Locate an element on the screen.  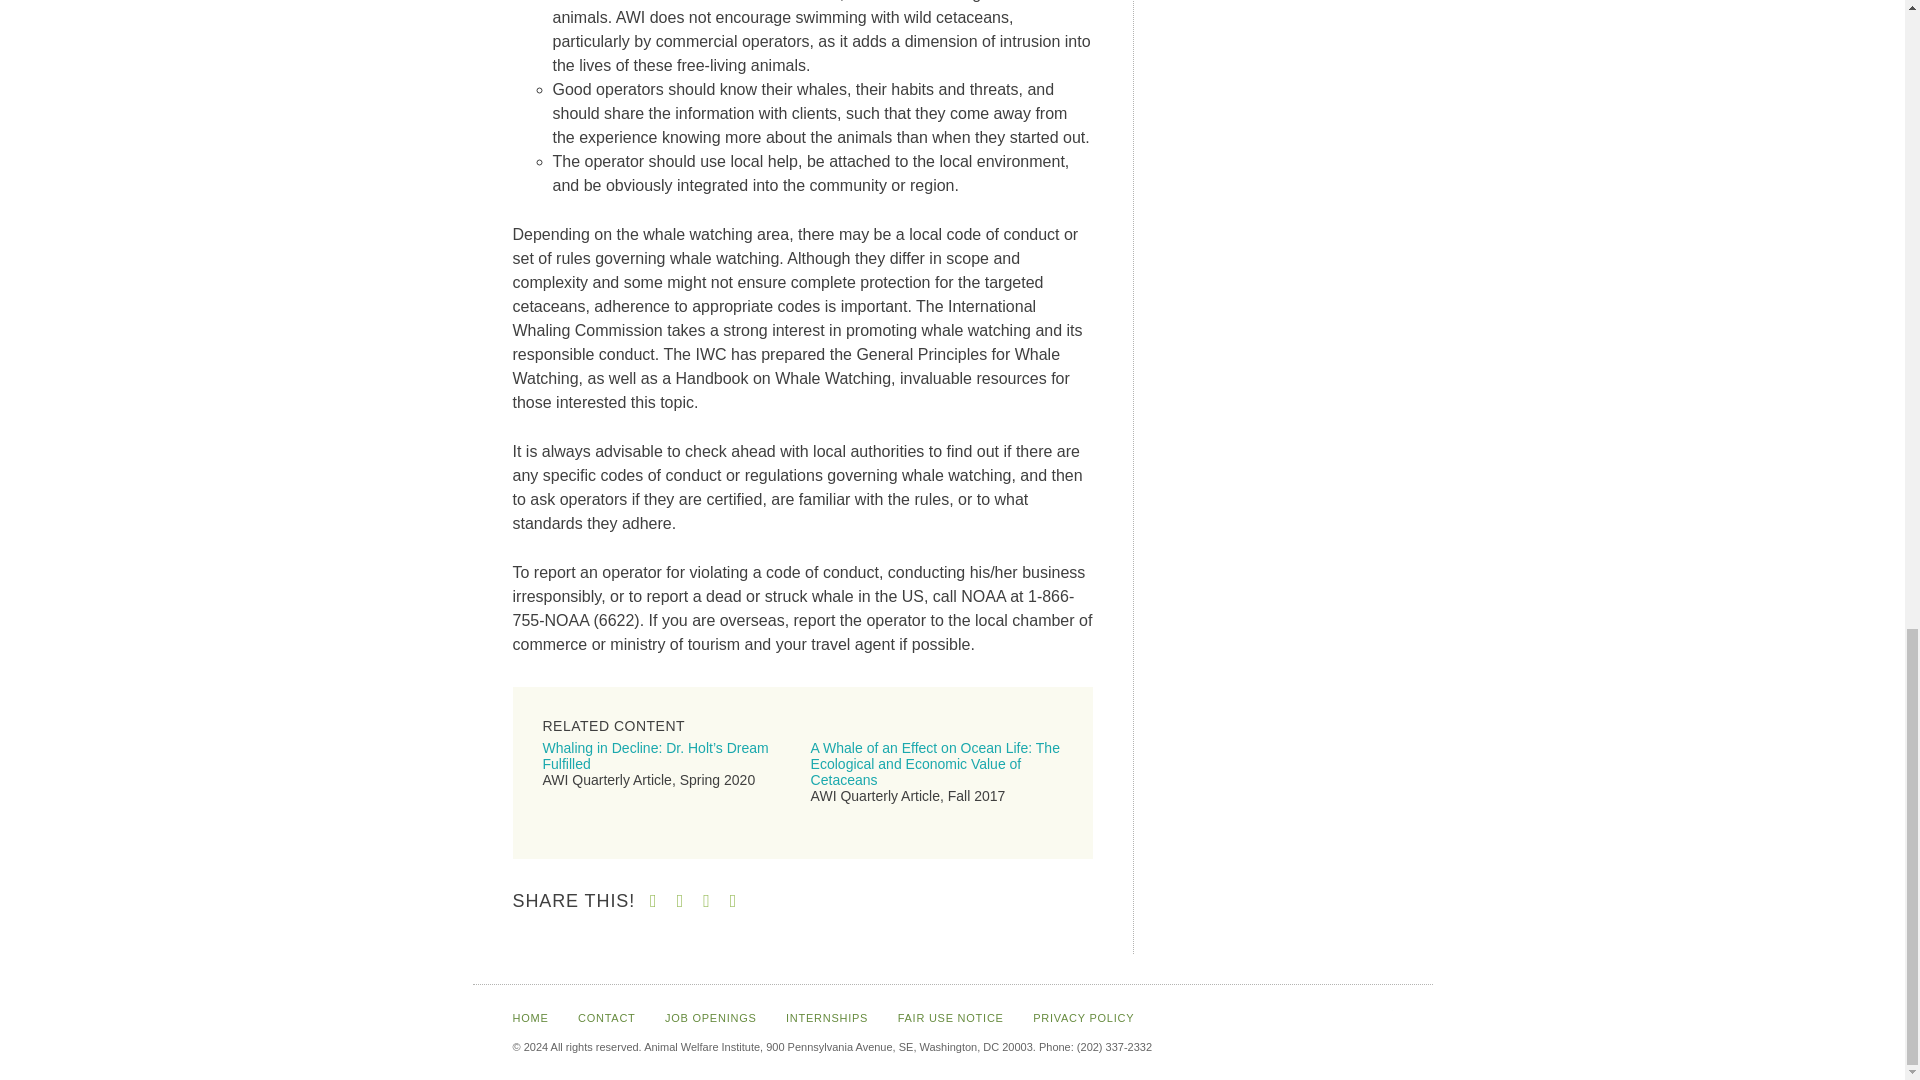
Home is located at coordinates (530, 1017).